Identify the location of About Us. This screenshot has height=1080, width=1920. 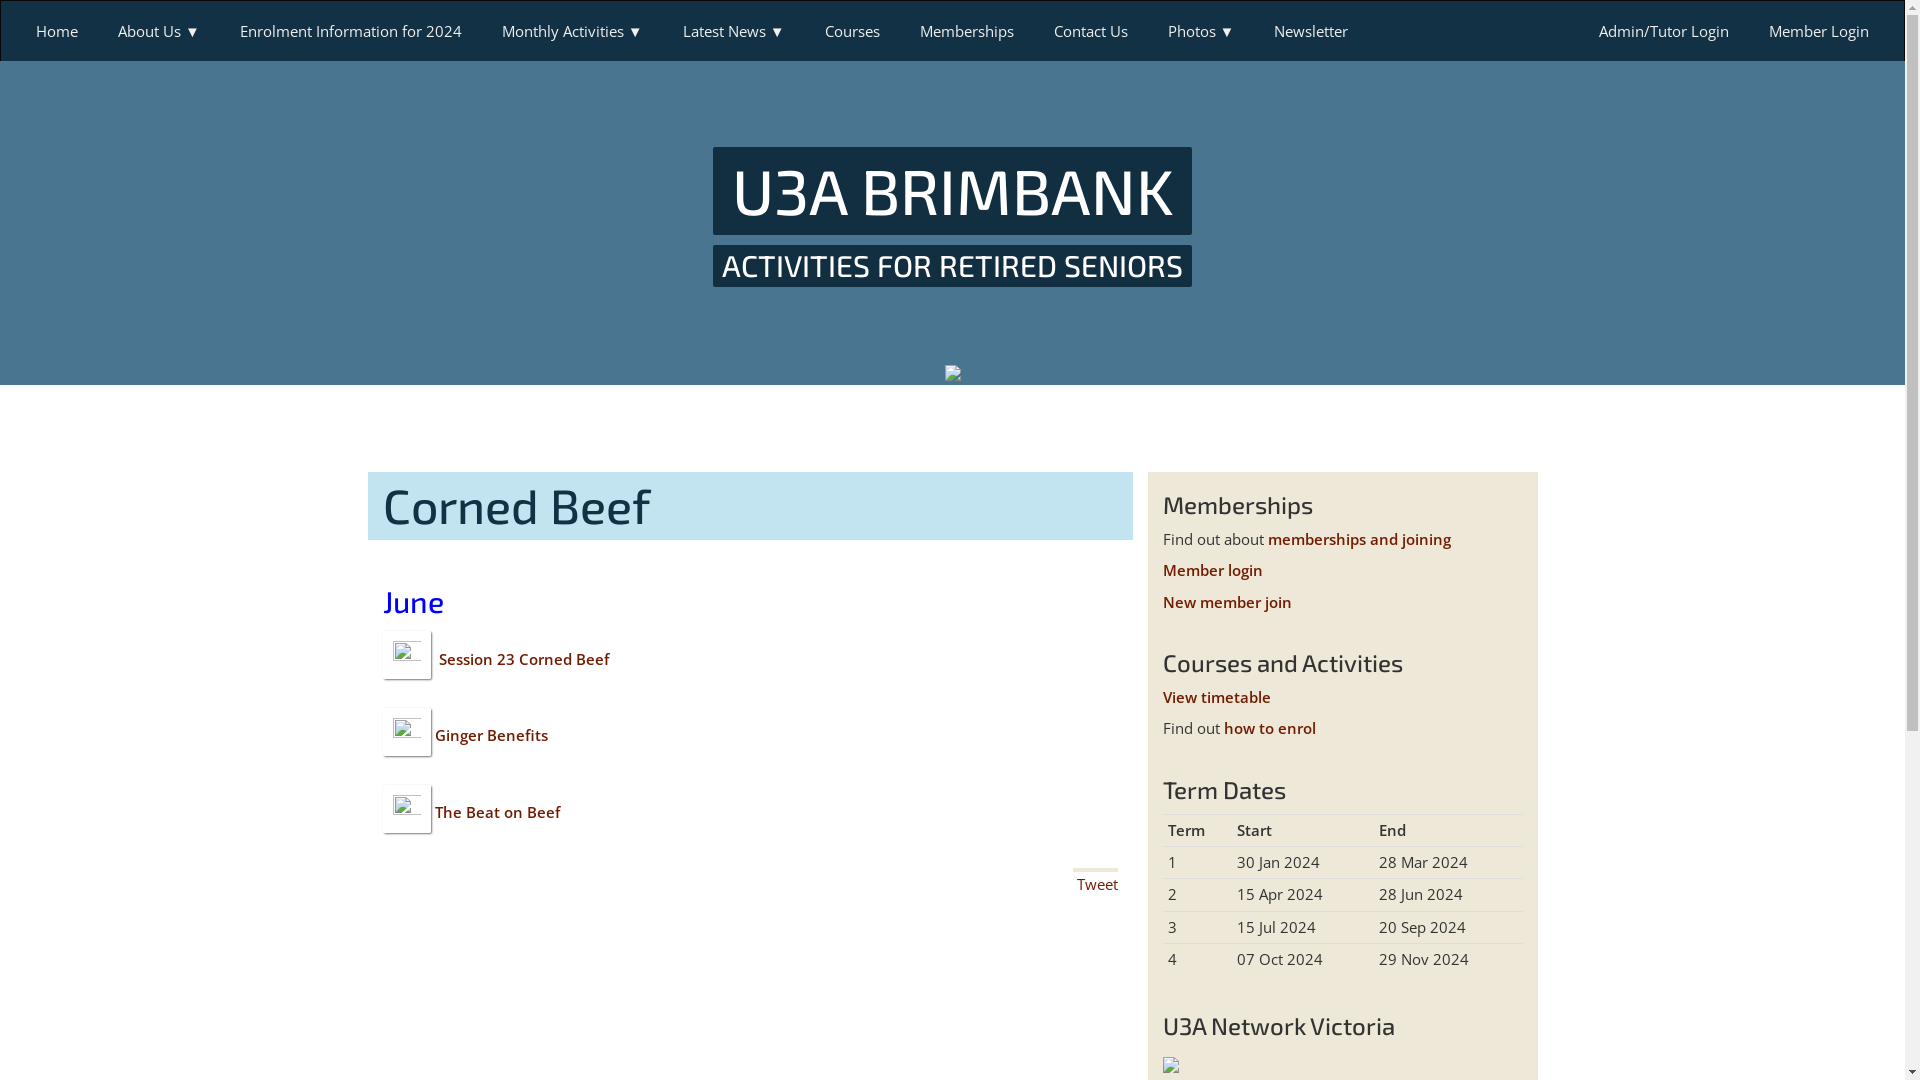
(159, 31).